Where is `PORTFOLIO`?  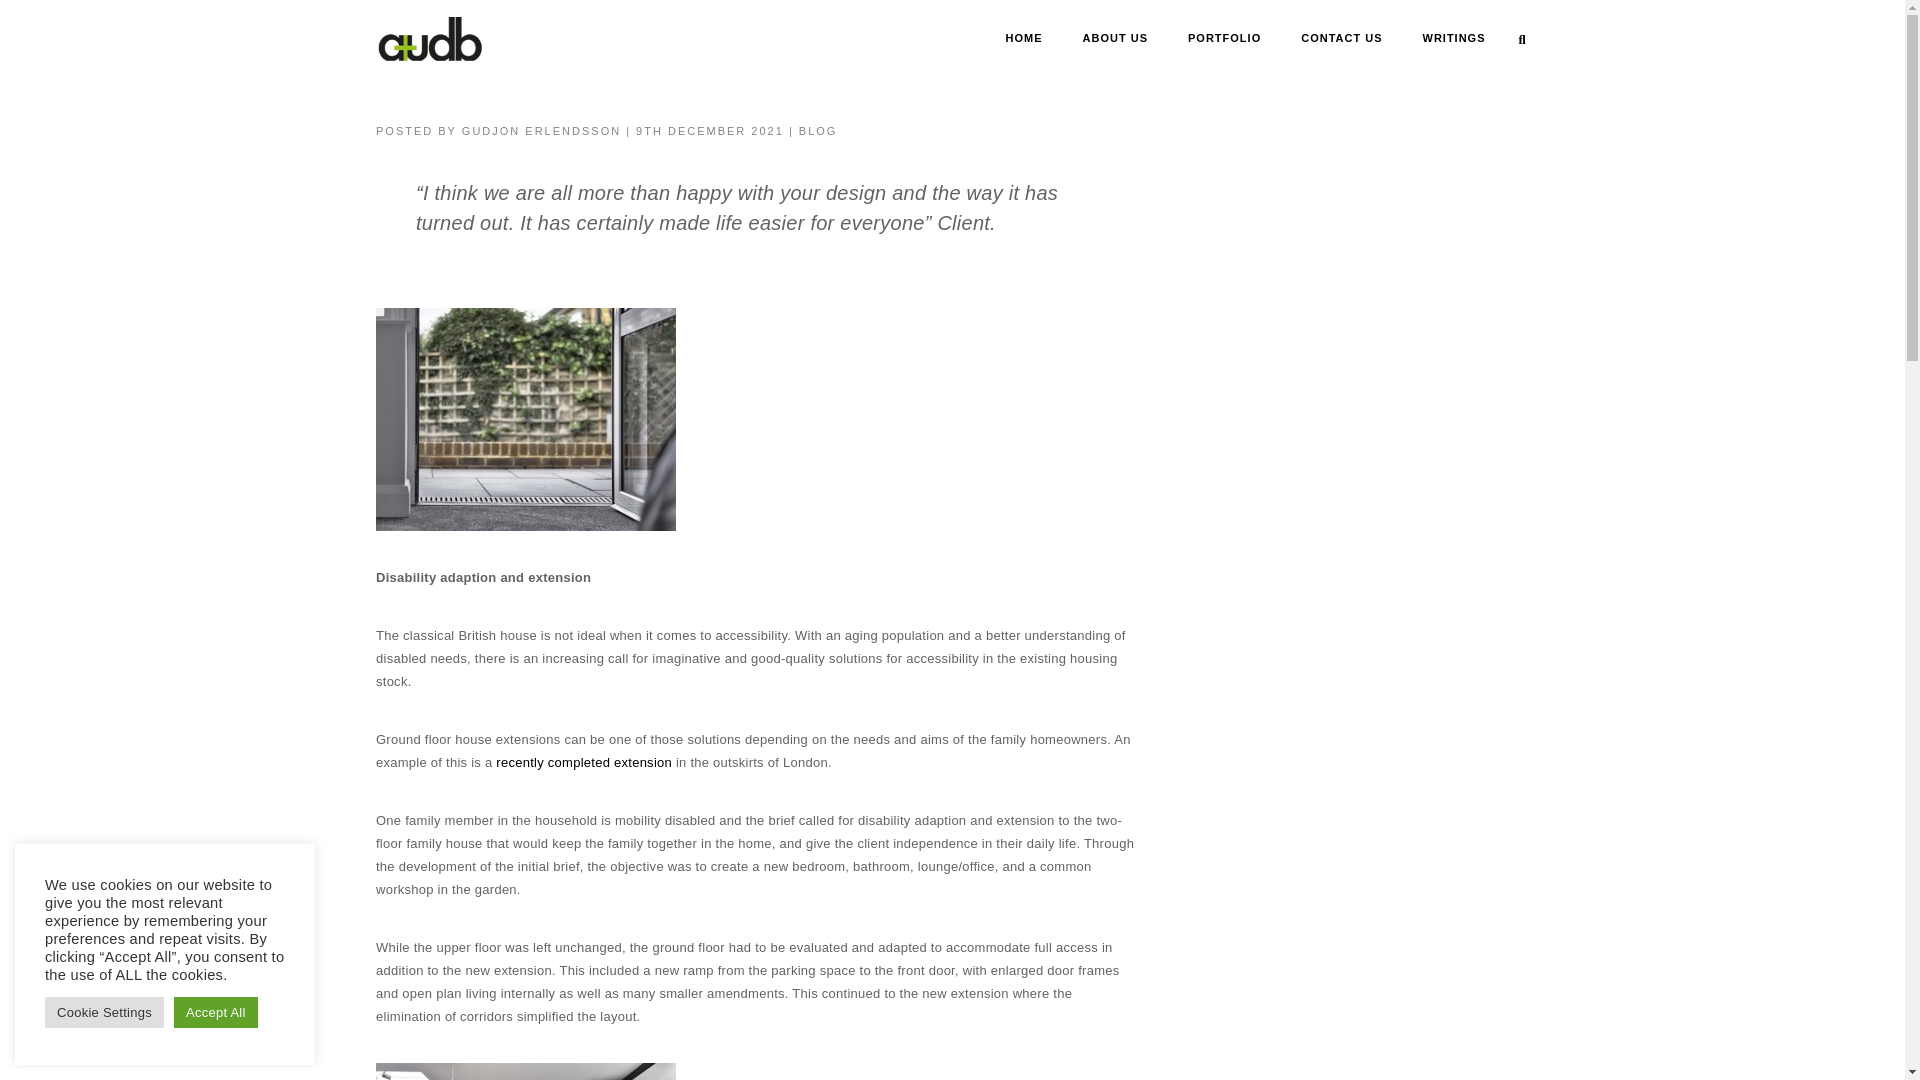
PORTFOLIO is located at coordinates (1224, 39).